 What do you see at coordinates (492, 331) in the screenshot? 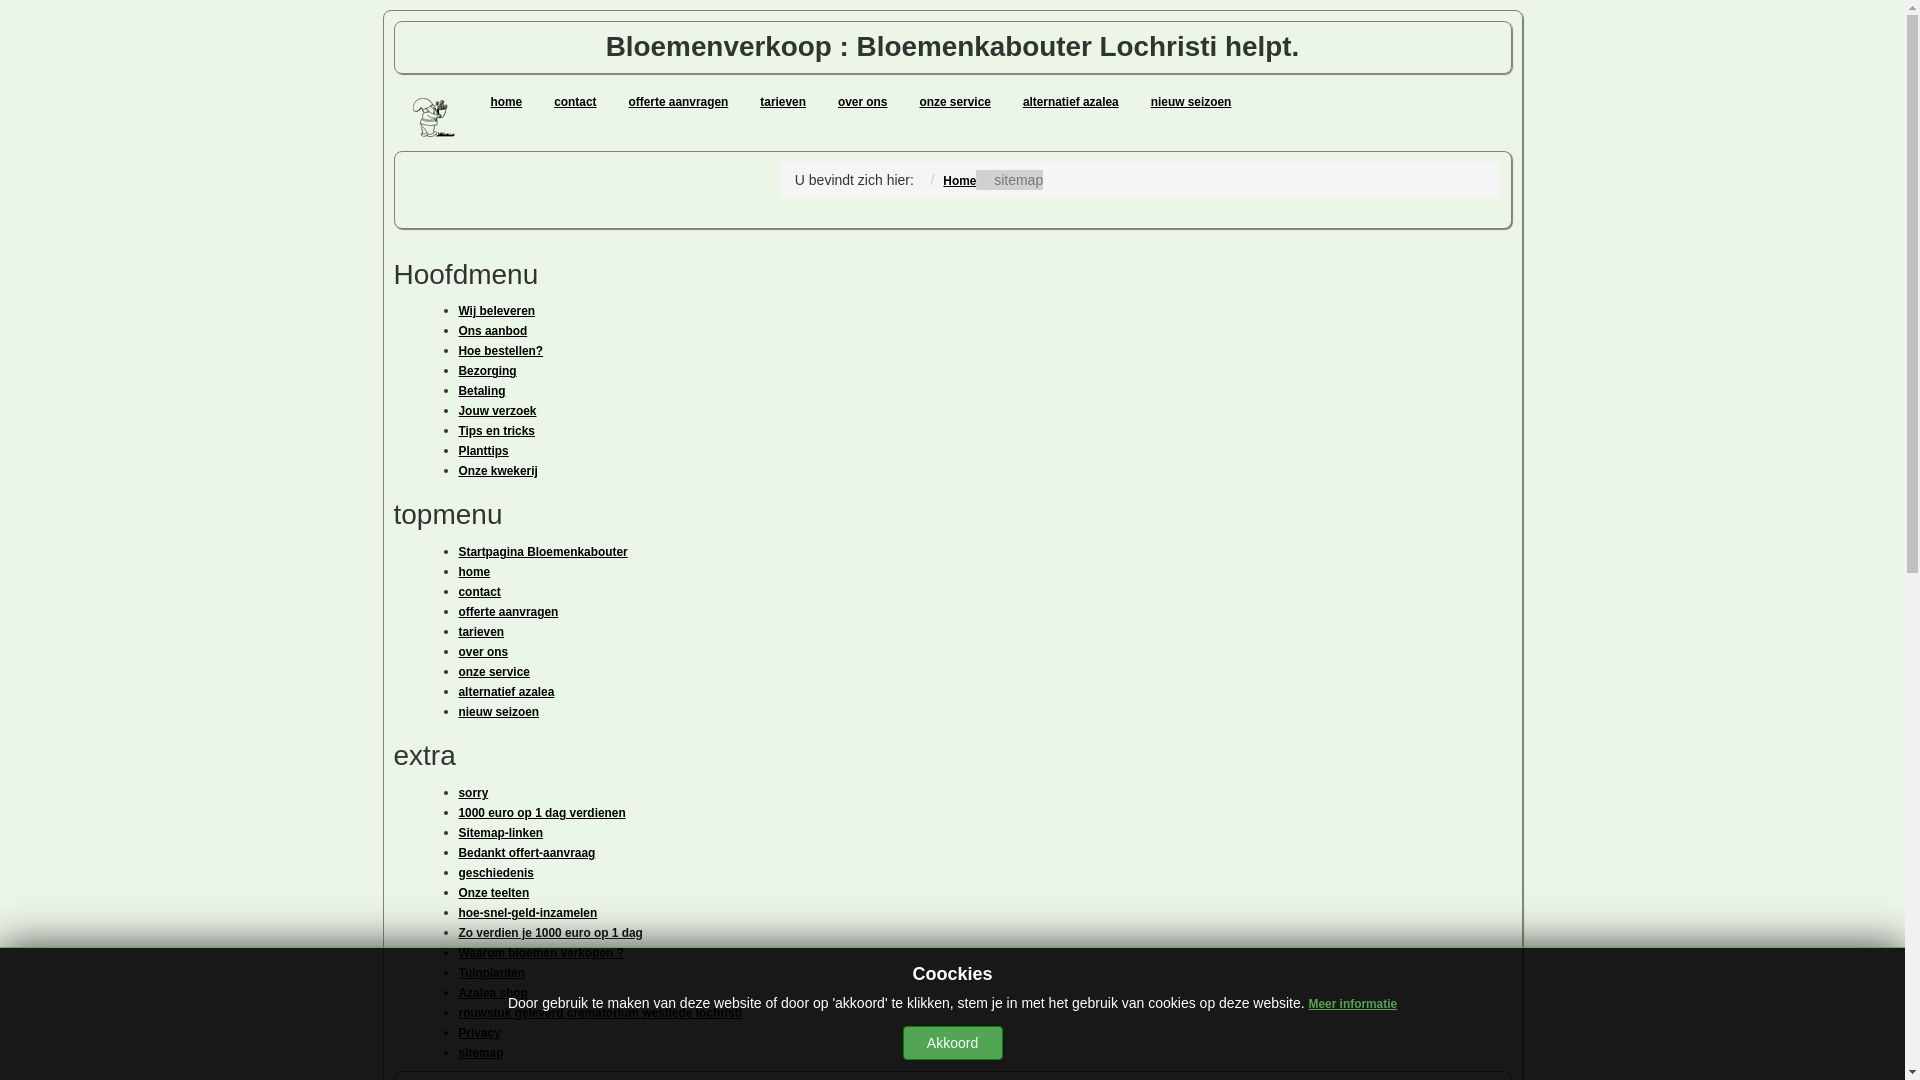
I see `Ons aanbod` at bounding box center [492, 331].